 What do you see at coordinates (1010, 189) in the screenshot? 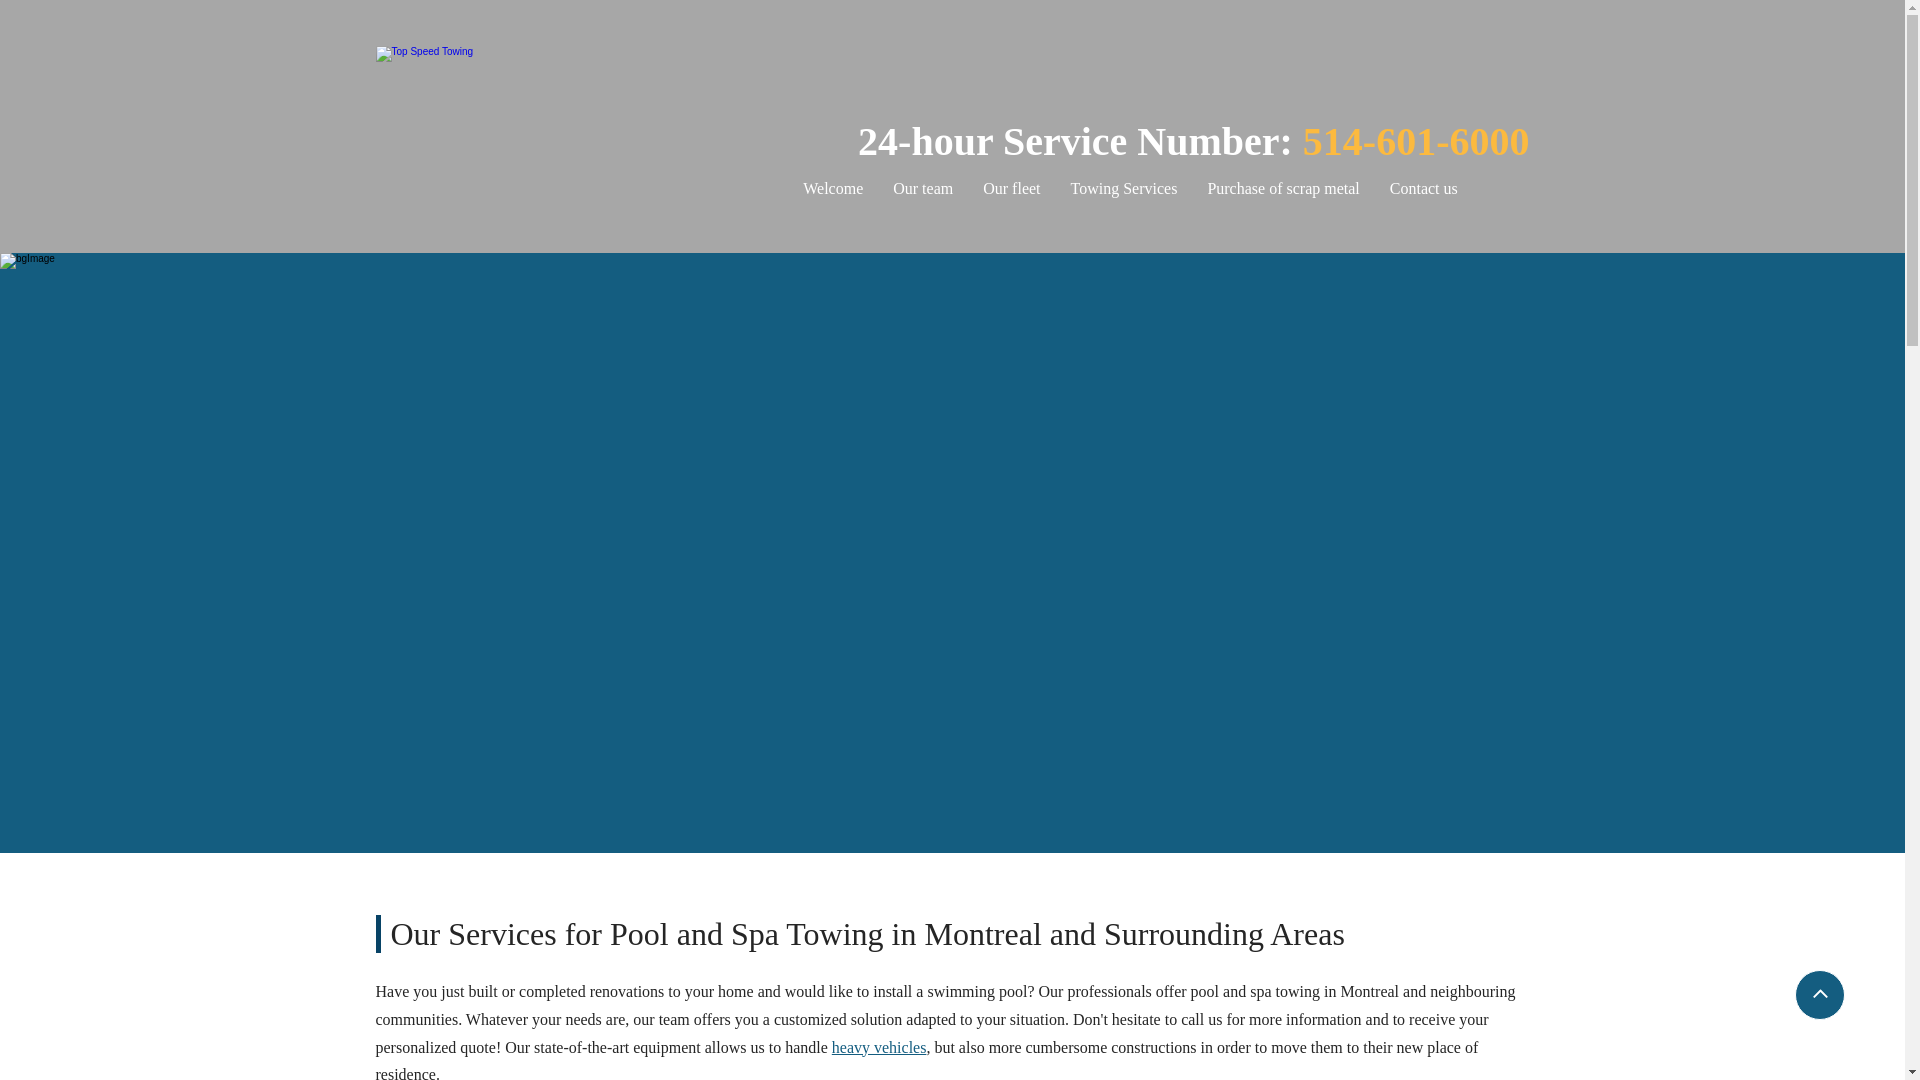
I see `Our fleet` at bounding box center [1010, 189].